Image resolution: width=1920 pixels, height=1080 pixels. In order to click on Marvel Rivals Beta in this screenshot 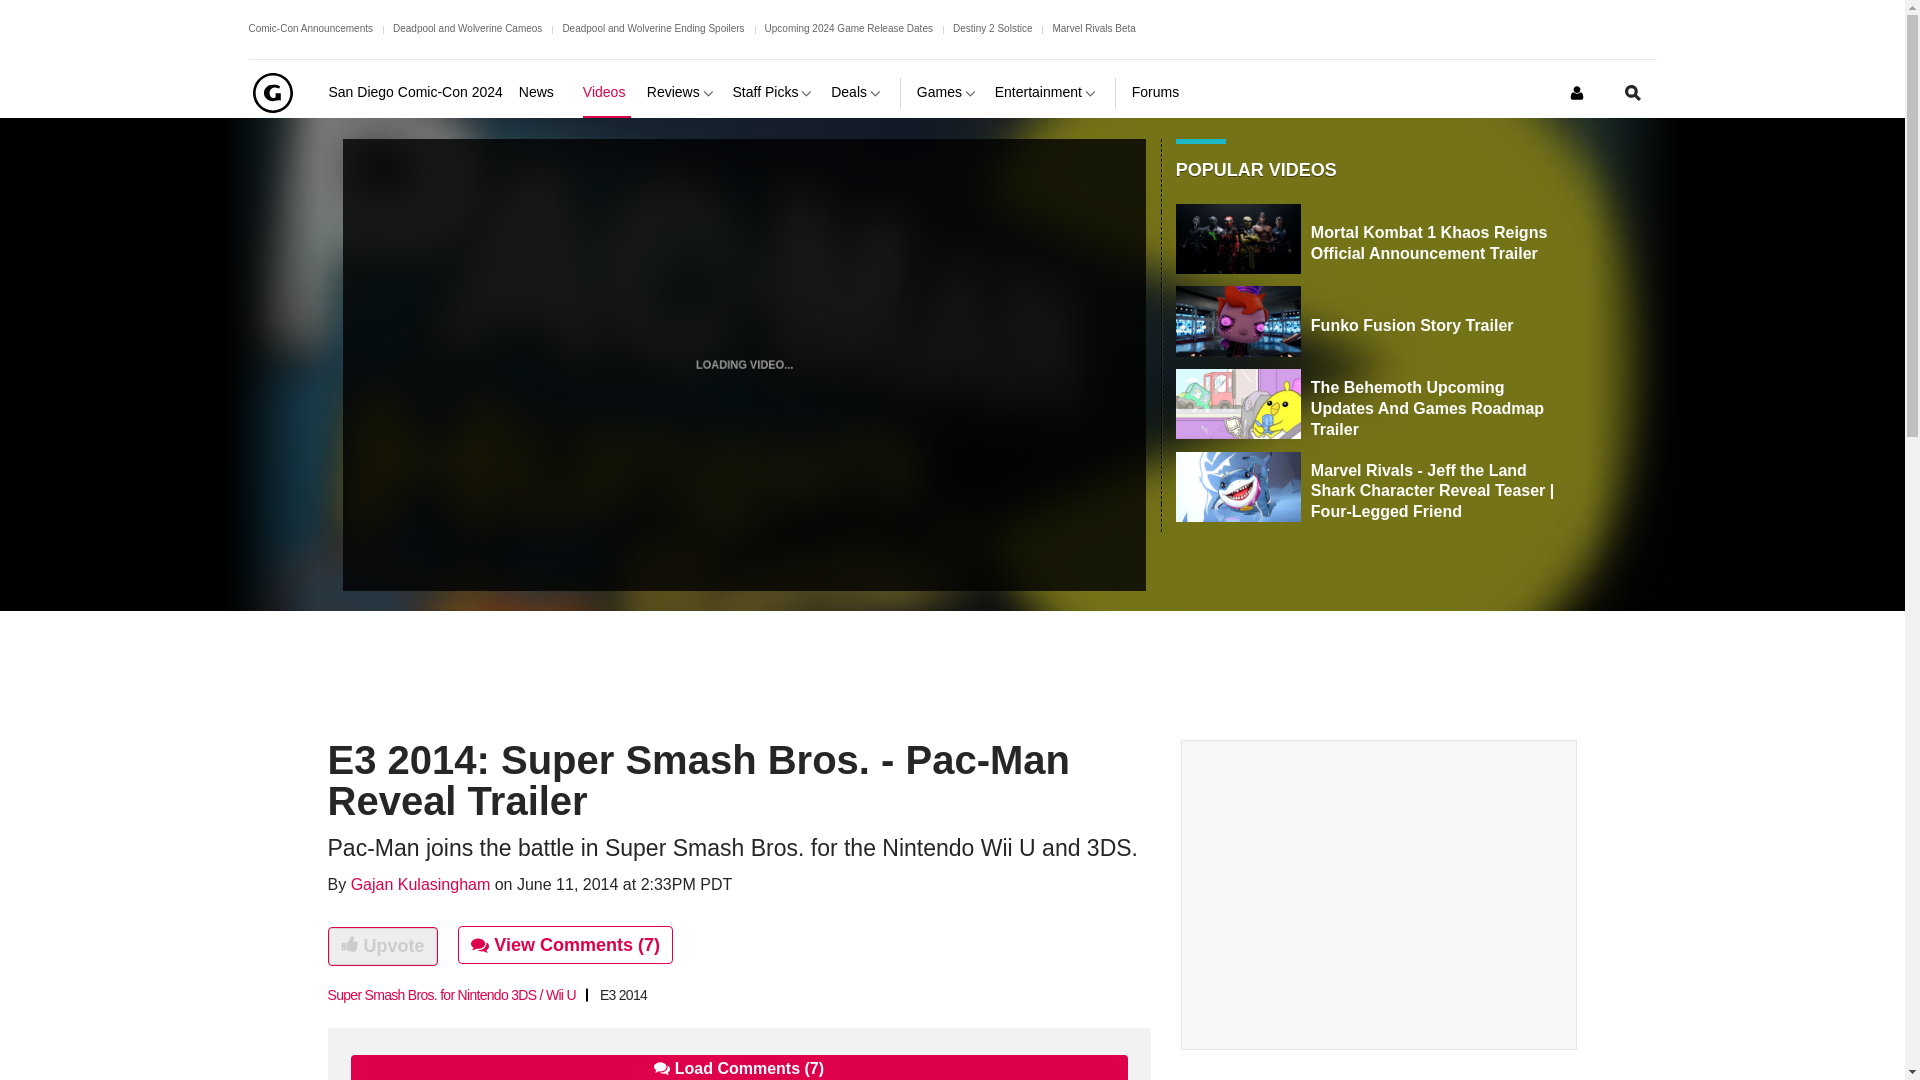, I will do `click(1093, 28)`.